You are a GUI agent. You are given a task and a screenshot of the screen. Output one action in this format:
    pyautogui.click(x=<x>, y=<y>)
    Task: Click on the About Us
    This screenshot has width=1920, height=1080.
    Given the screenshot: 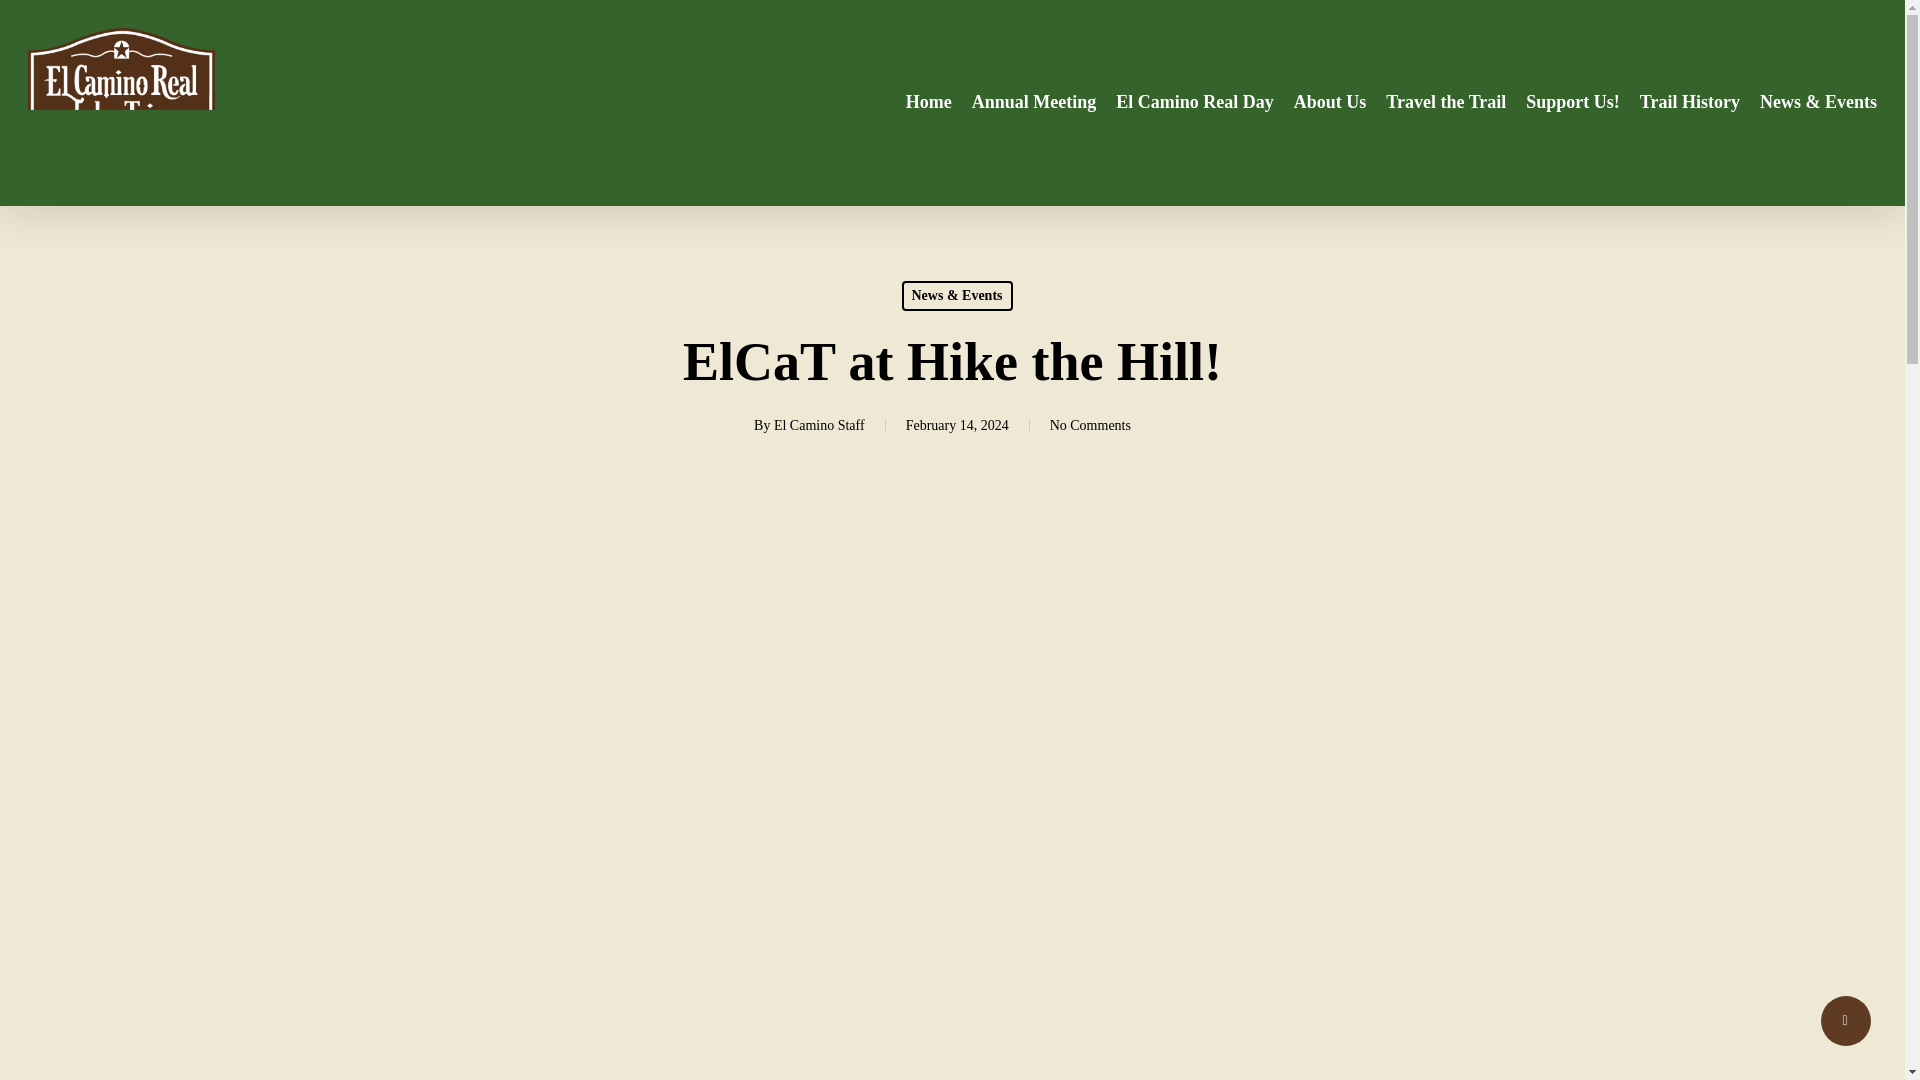 What is the action you would take?
    pyautogui.click(x=1330, y=102)
    